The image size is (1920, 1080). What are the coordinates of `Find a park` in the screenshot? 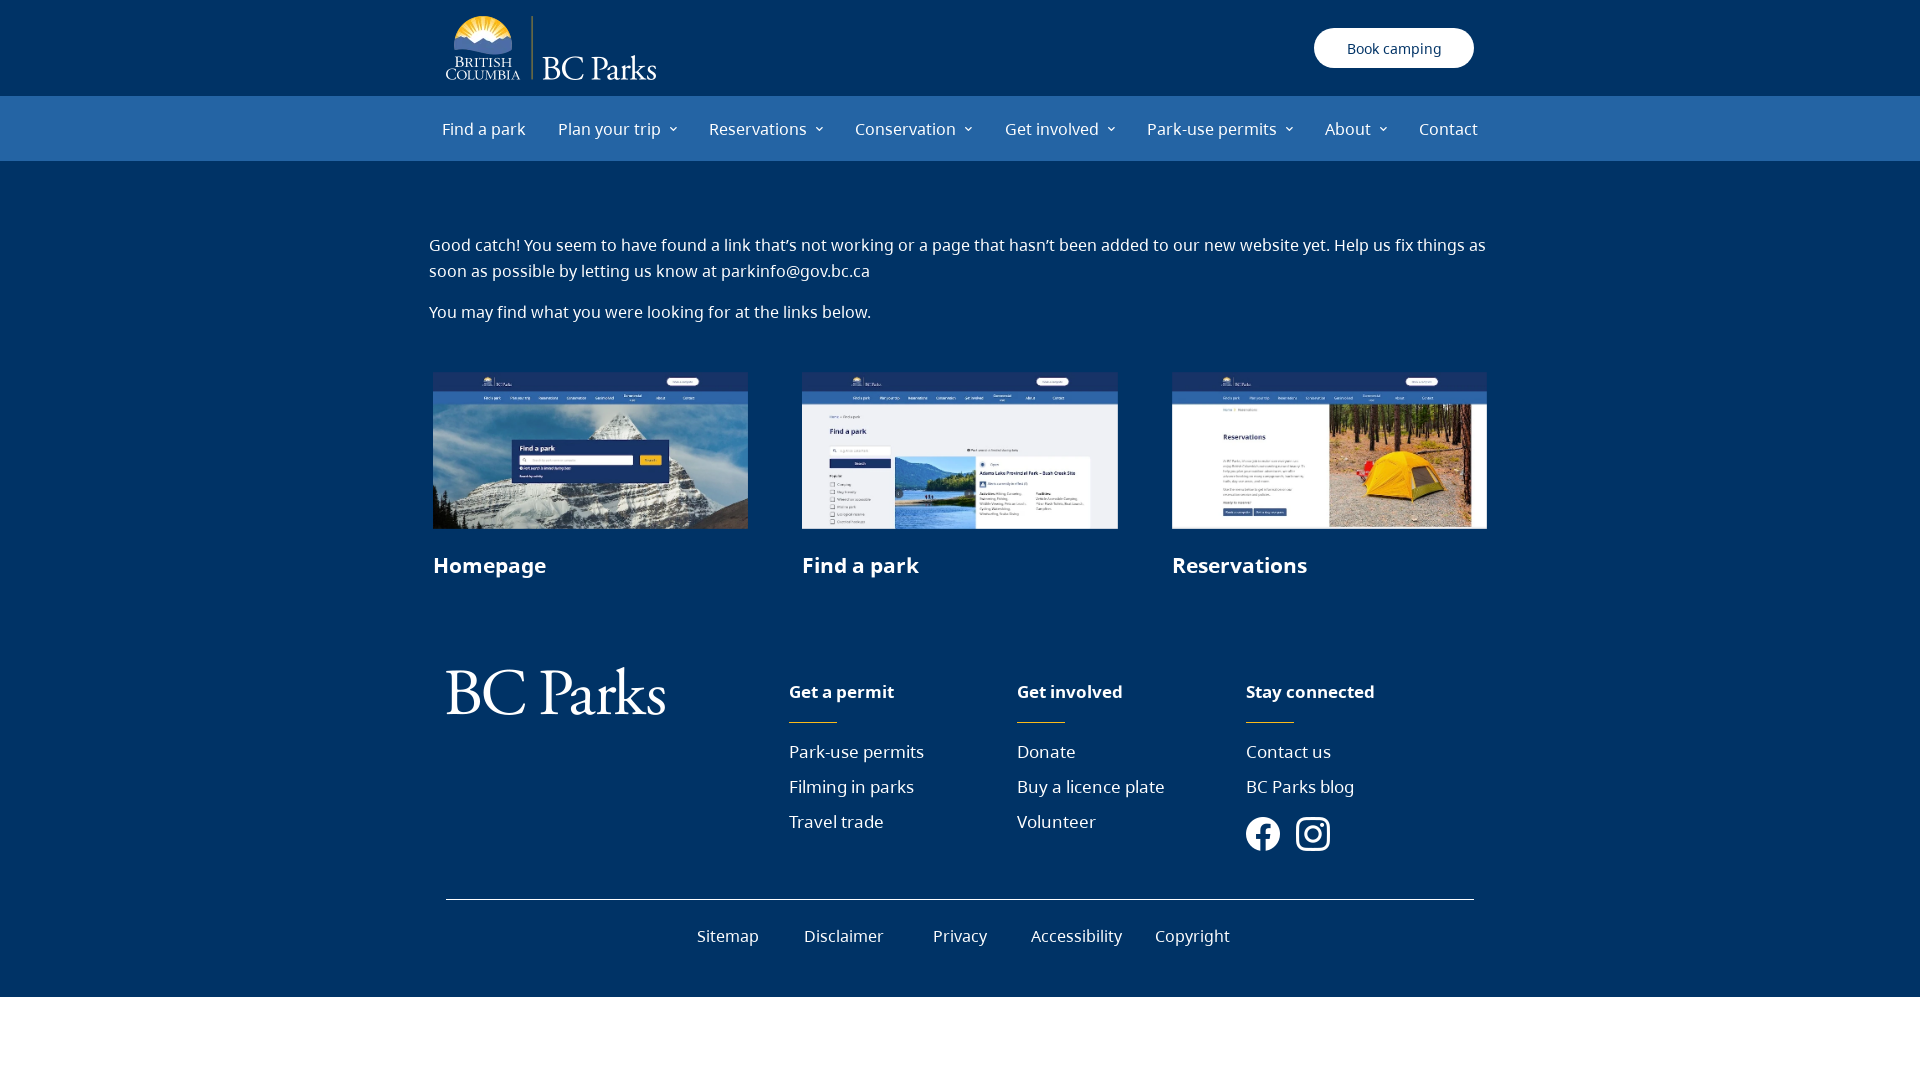 It's located at (484, 129).